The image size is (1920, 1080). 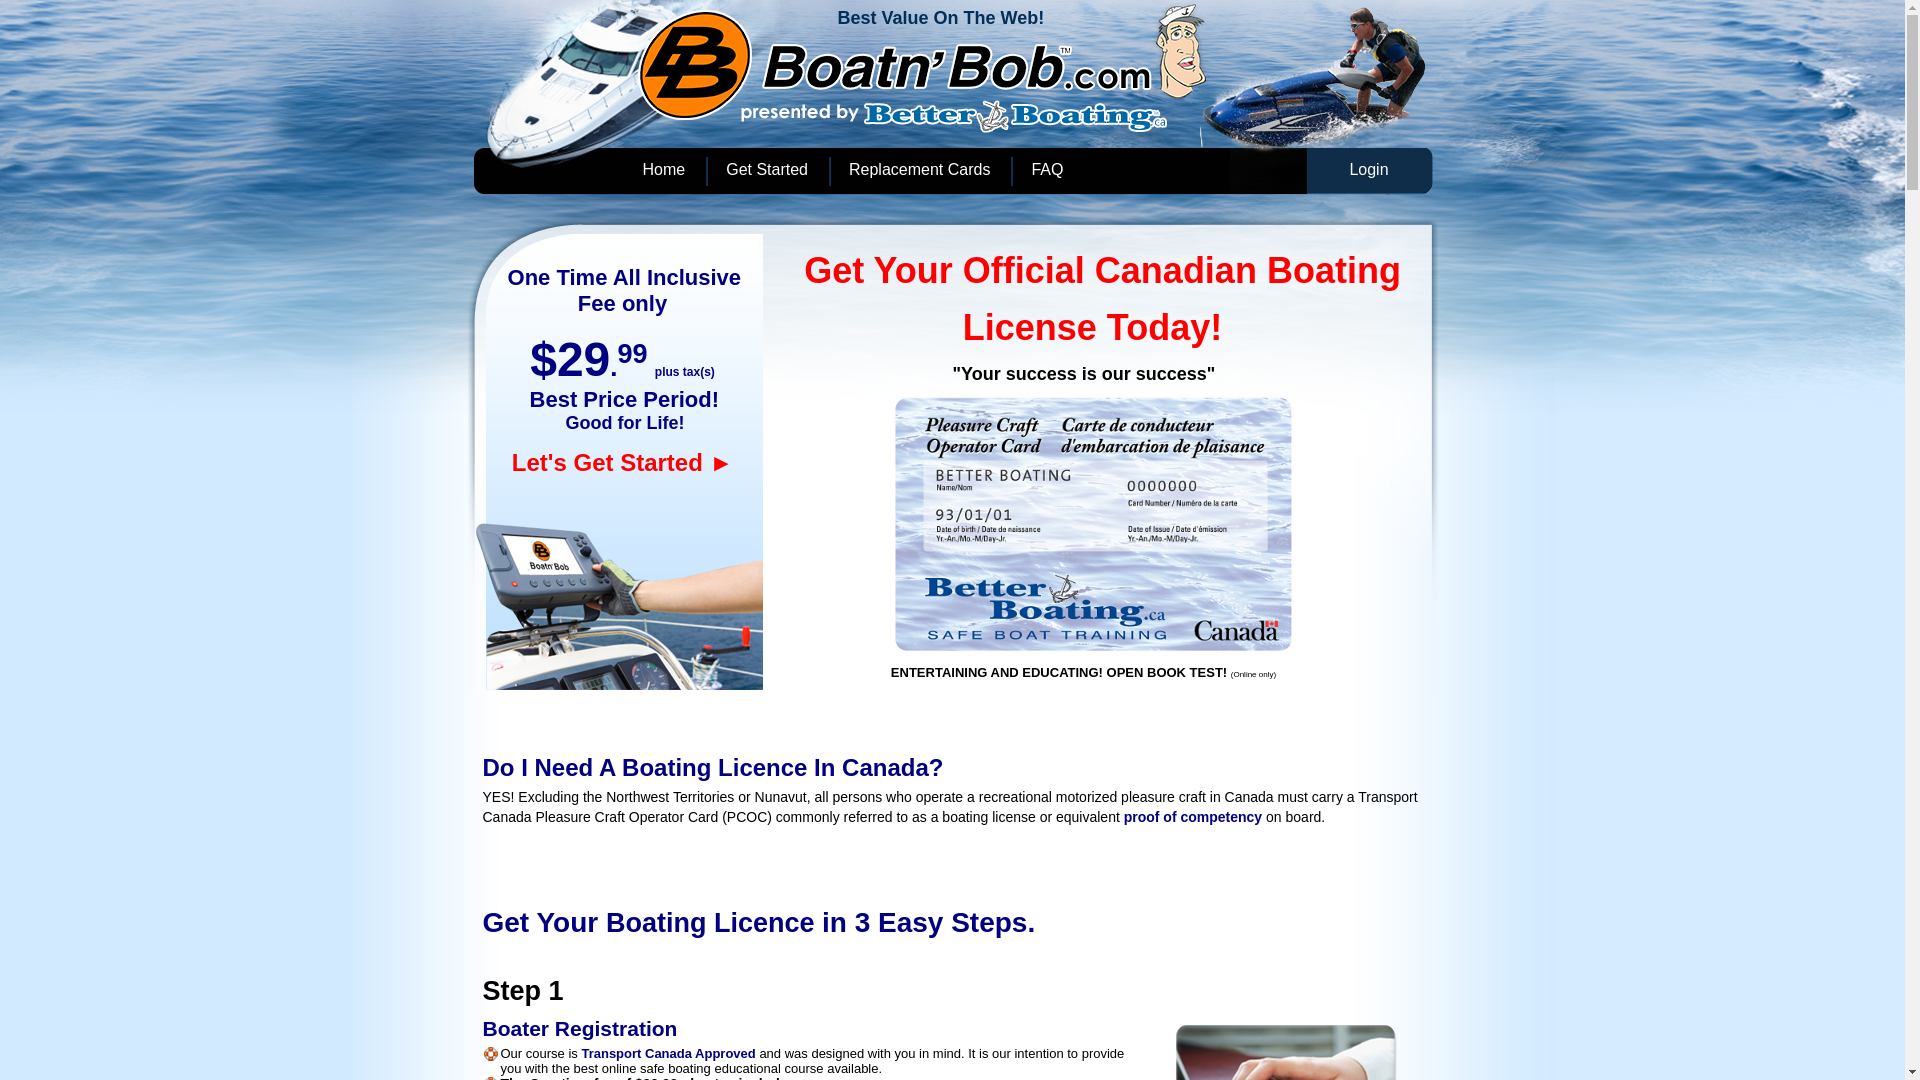 What do you see at coordinates (1370, 171) in the screenshot?
I see `Login` at bounding box center [1370, 171].